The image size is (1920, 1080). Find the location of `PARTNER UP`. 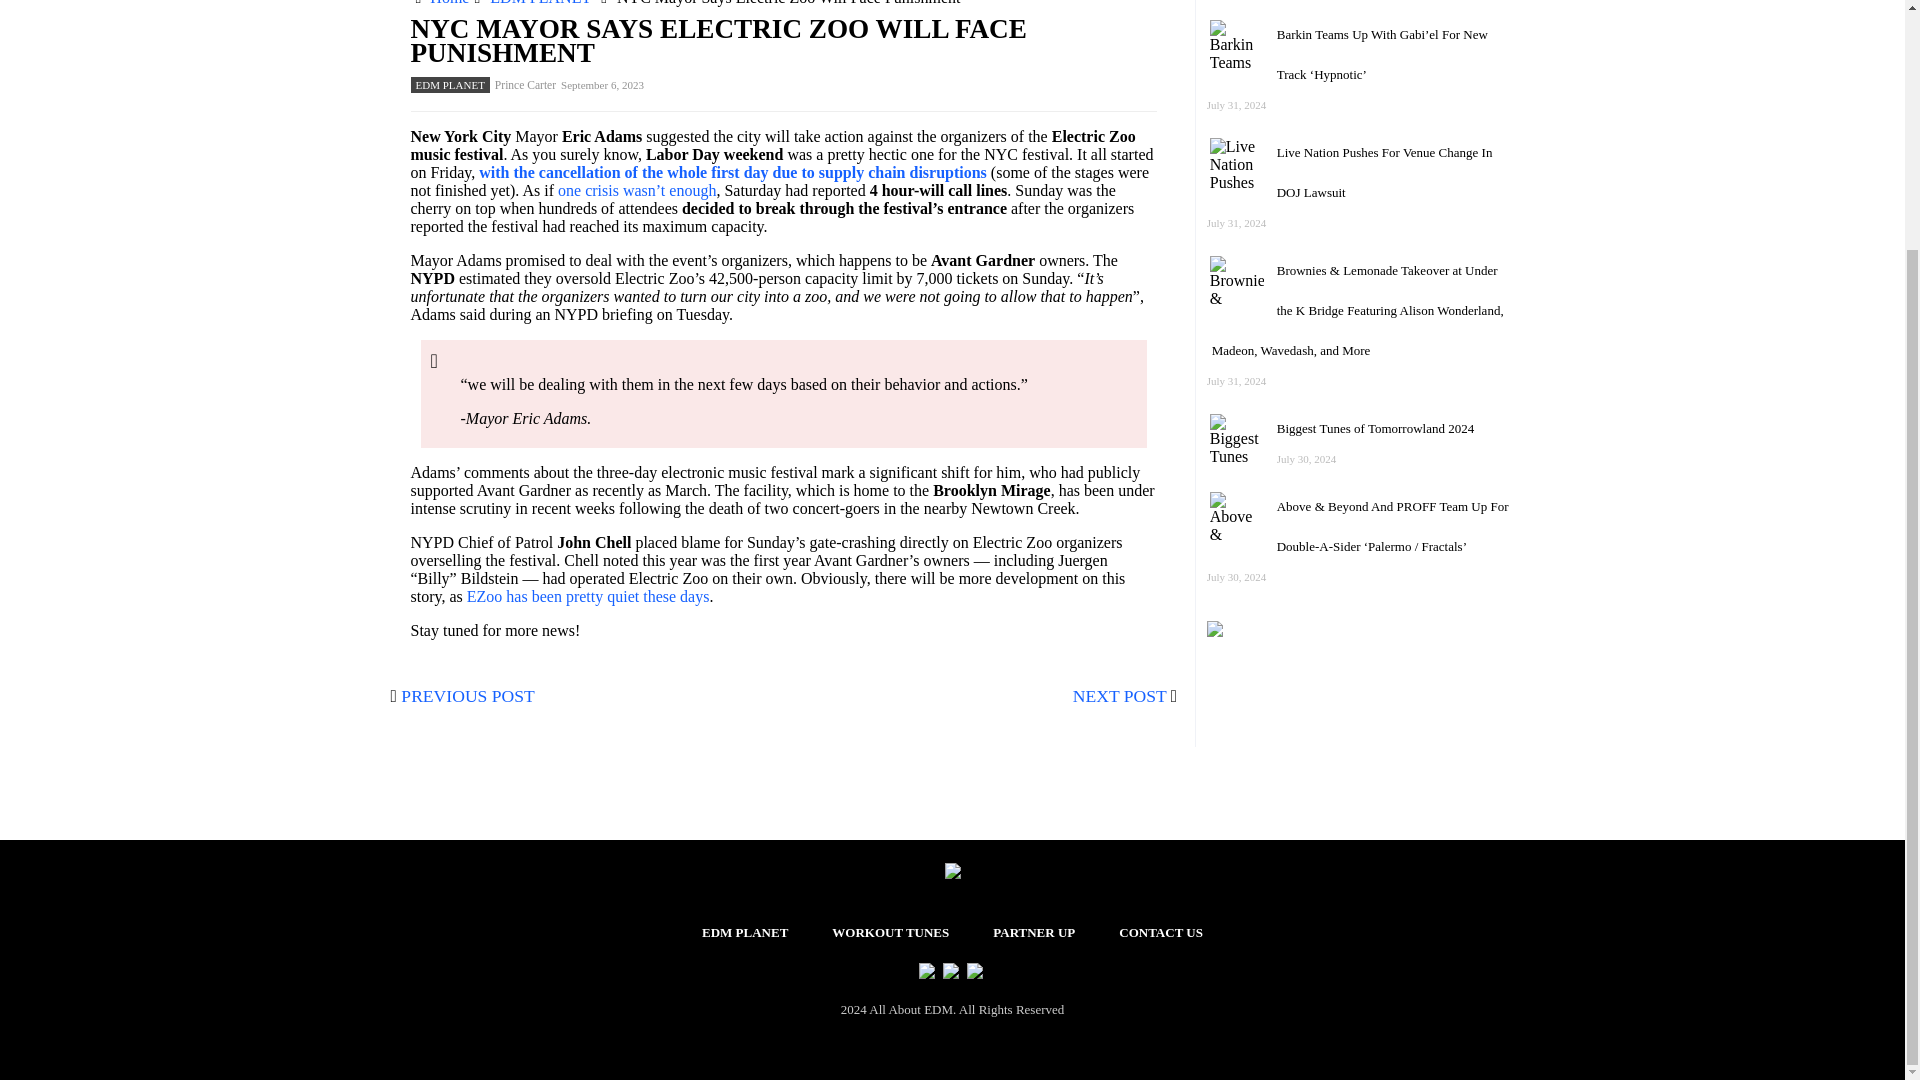

PARTNER UP is located at coordinates (1034, 932).